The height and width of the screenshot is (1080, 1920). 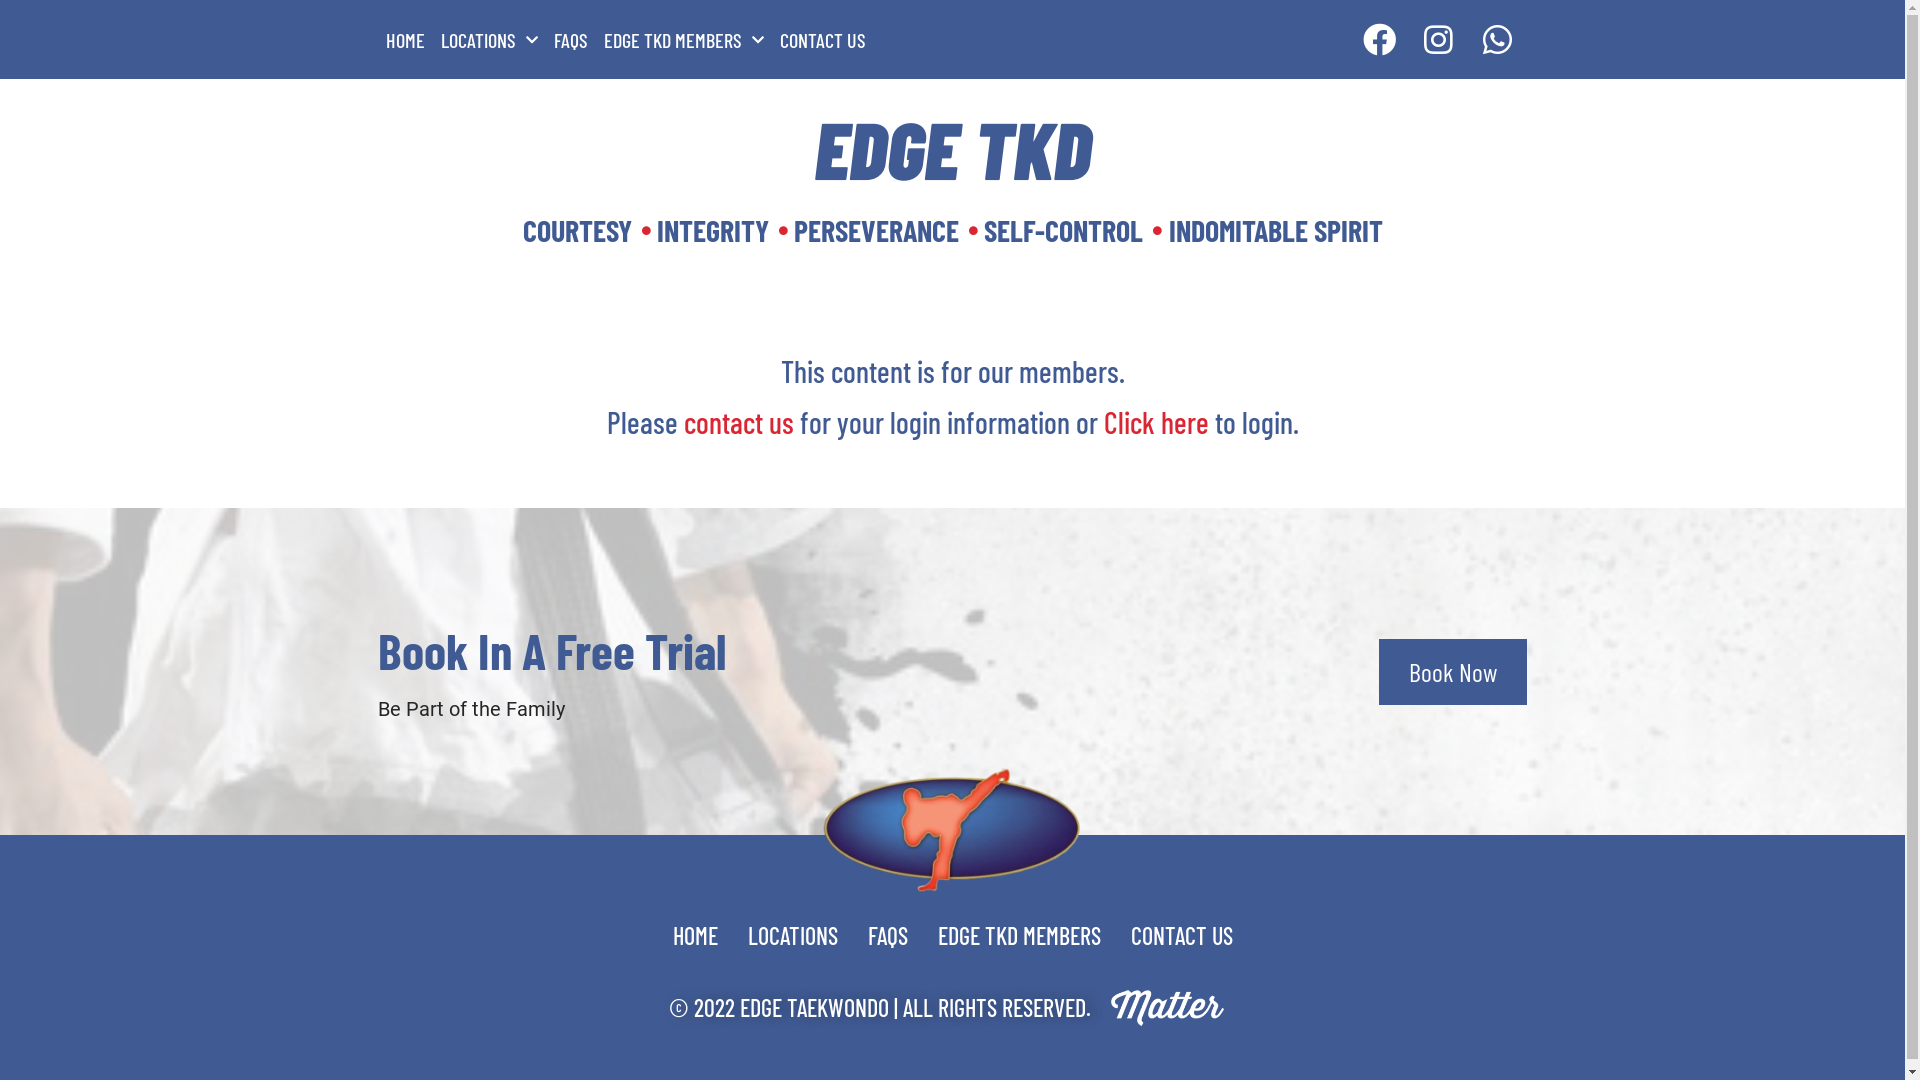 What do you see at coordinates (406, 40) in the screenshot?
I see `HOME` at bounding box center [406, 40].